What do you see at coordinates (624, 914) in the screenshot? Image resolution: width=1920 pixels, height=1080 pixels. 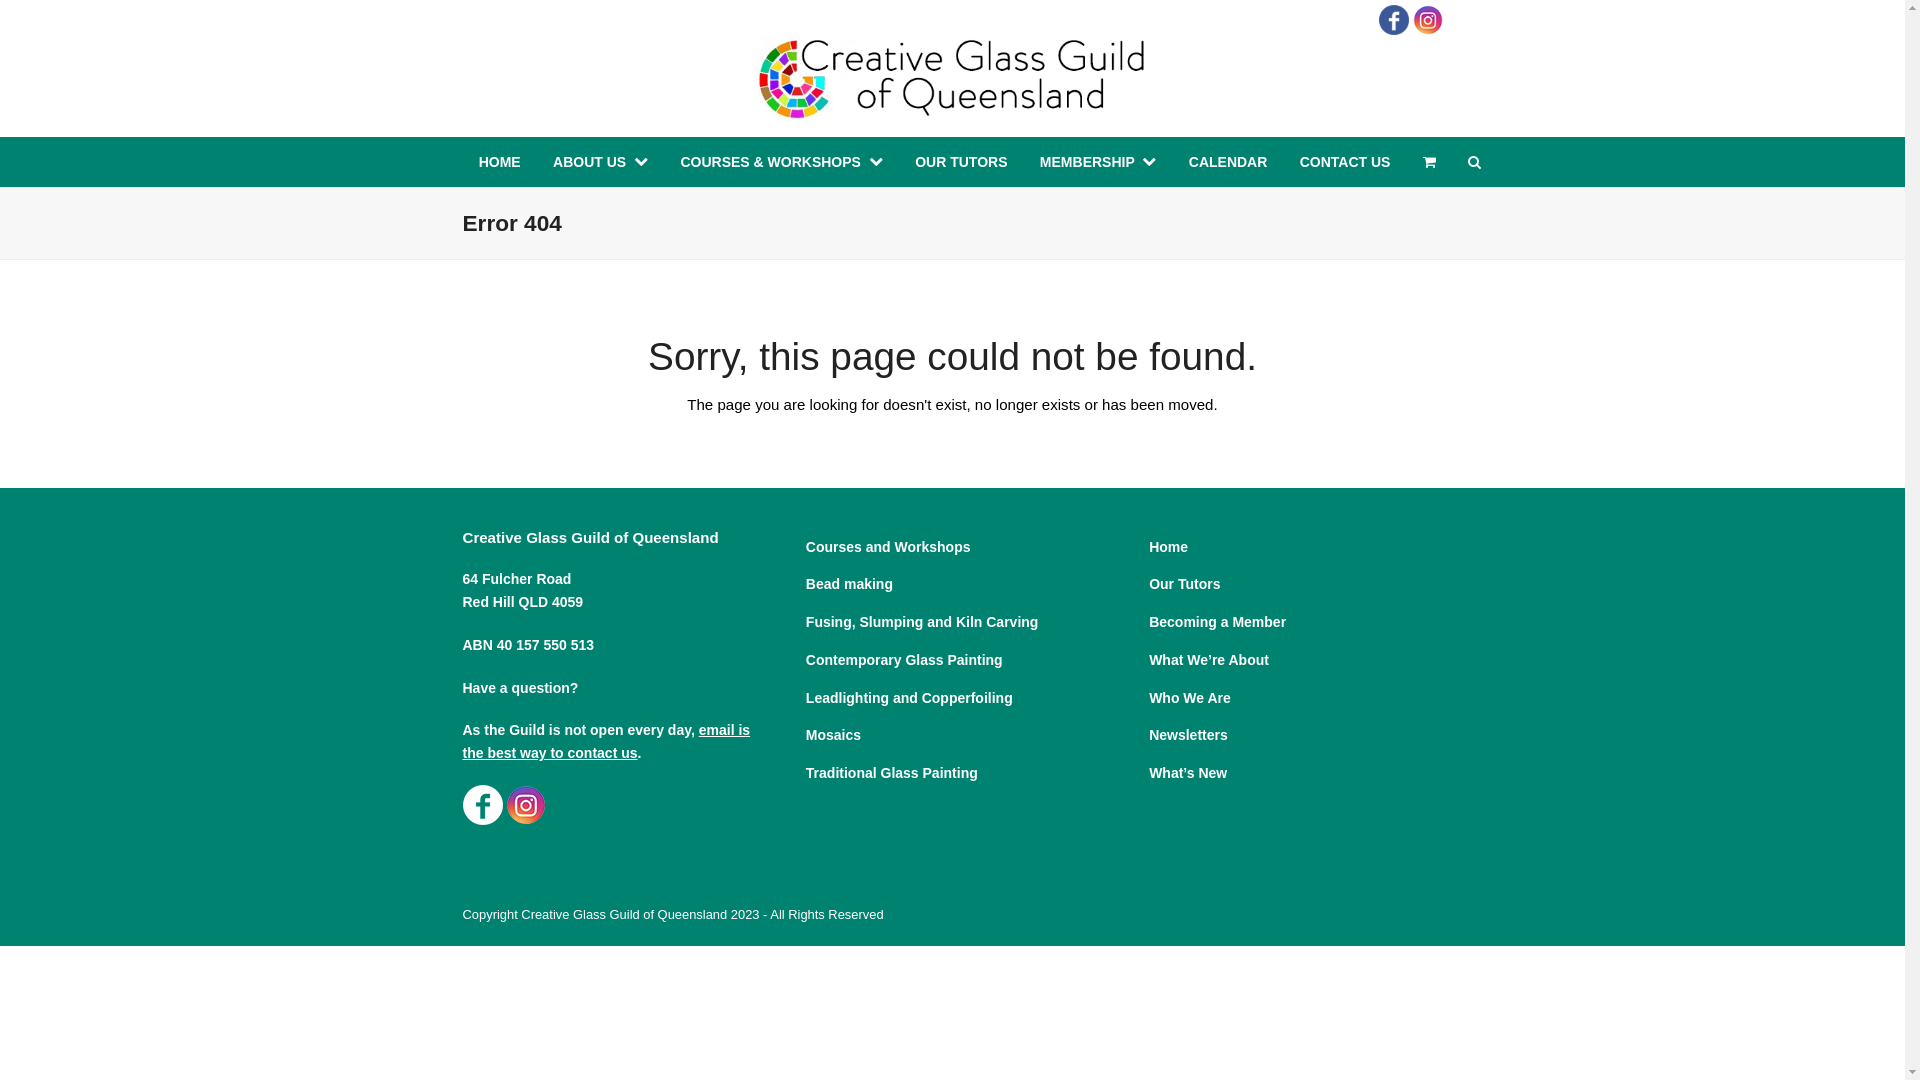 I see `Creative Glass Guild of Queensland` at bounding box center [624, 914].